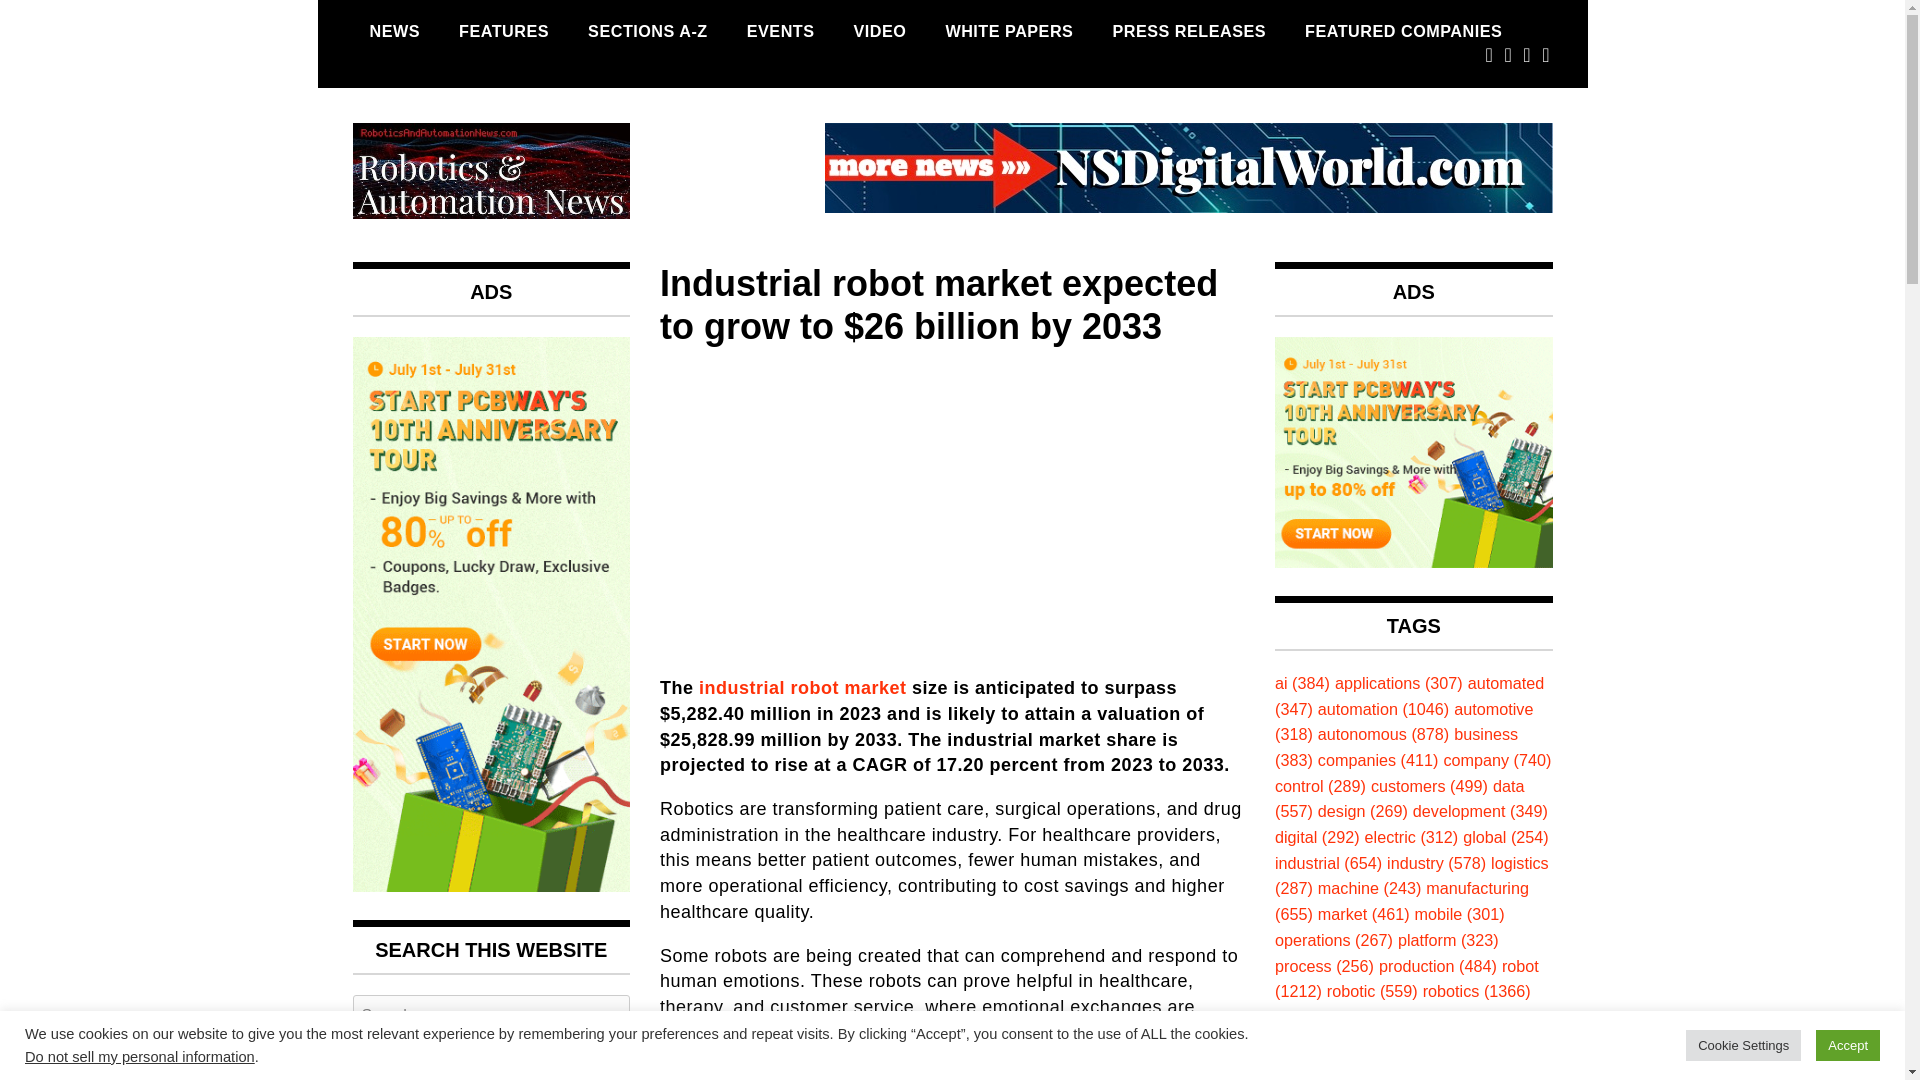 This screenshot has height=1080, width=1920. I want to click on FEATURES, so click(504, 31).